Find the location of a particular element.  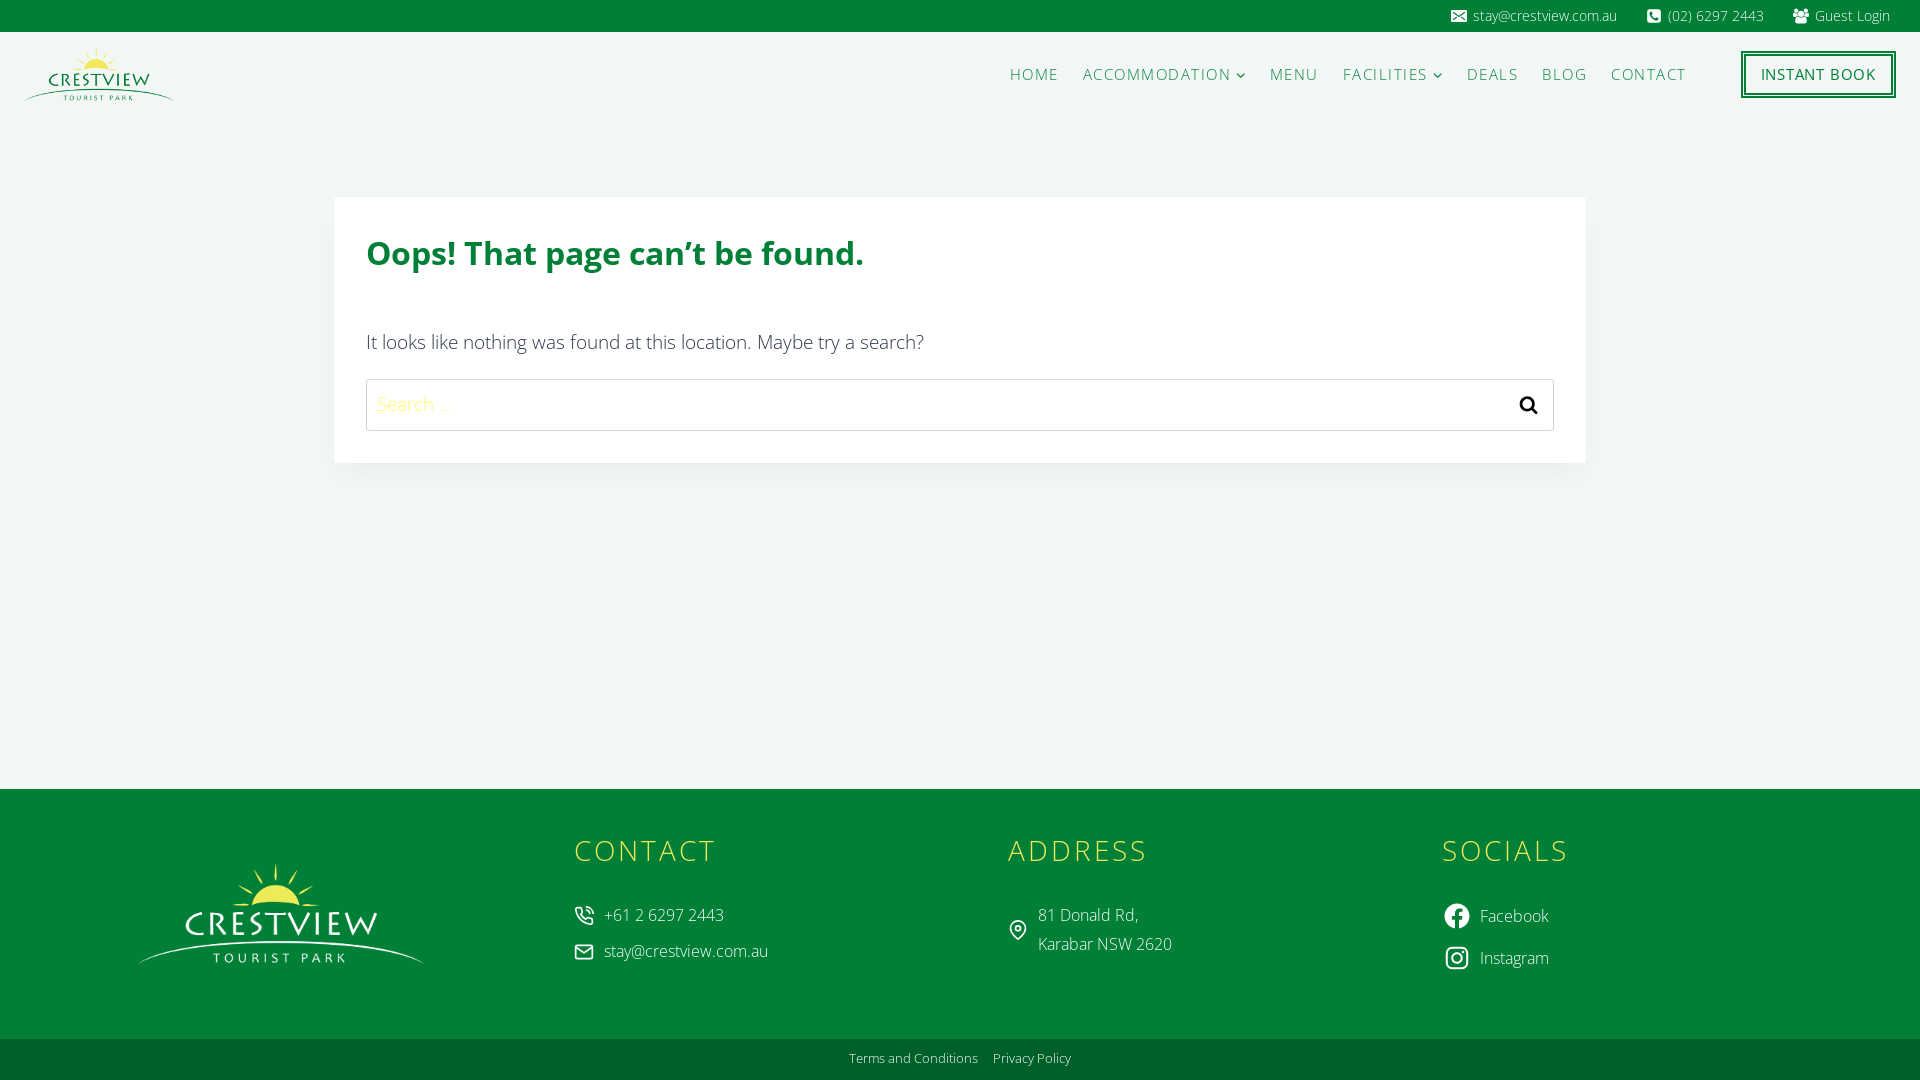

Facebook is located at coordinates (1500, 916).